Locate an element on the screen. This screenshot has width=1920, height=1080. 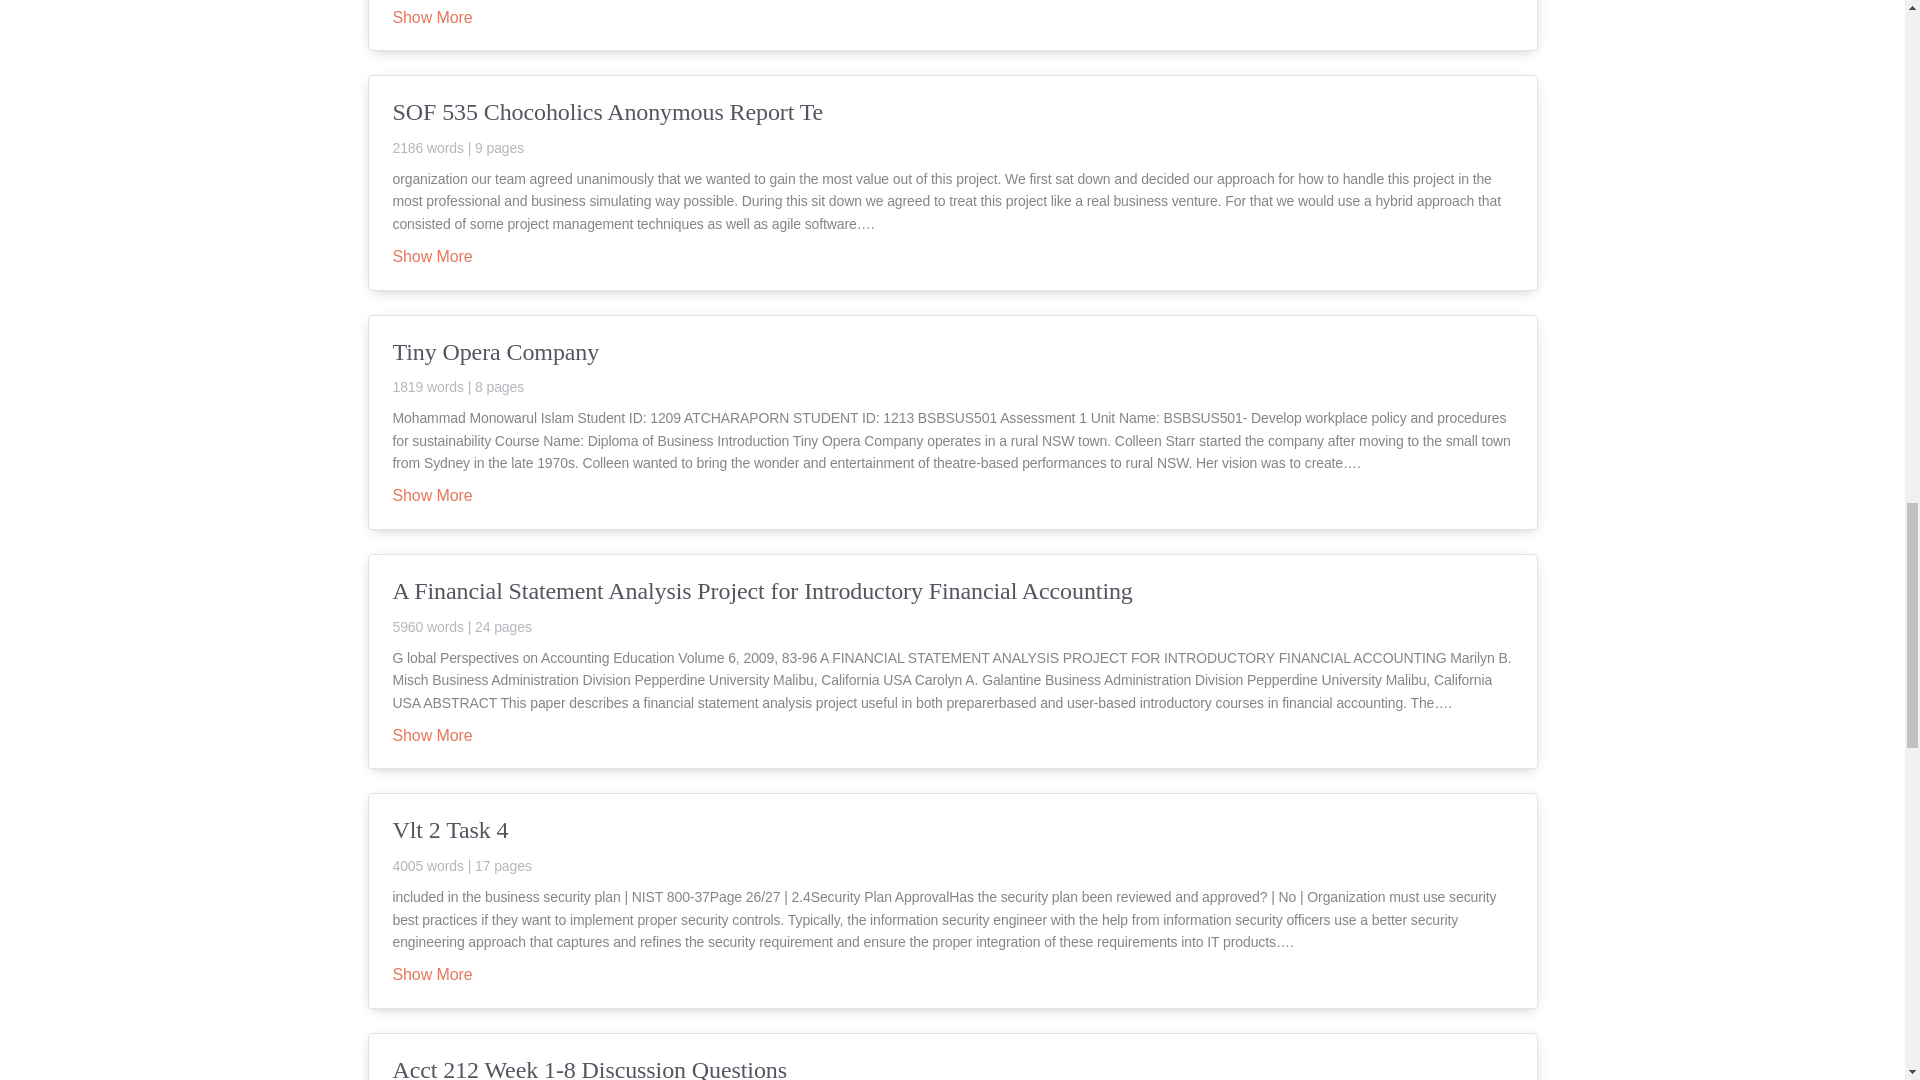
Show More is located at coordinates (432, 737).